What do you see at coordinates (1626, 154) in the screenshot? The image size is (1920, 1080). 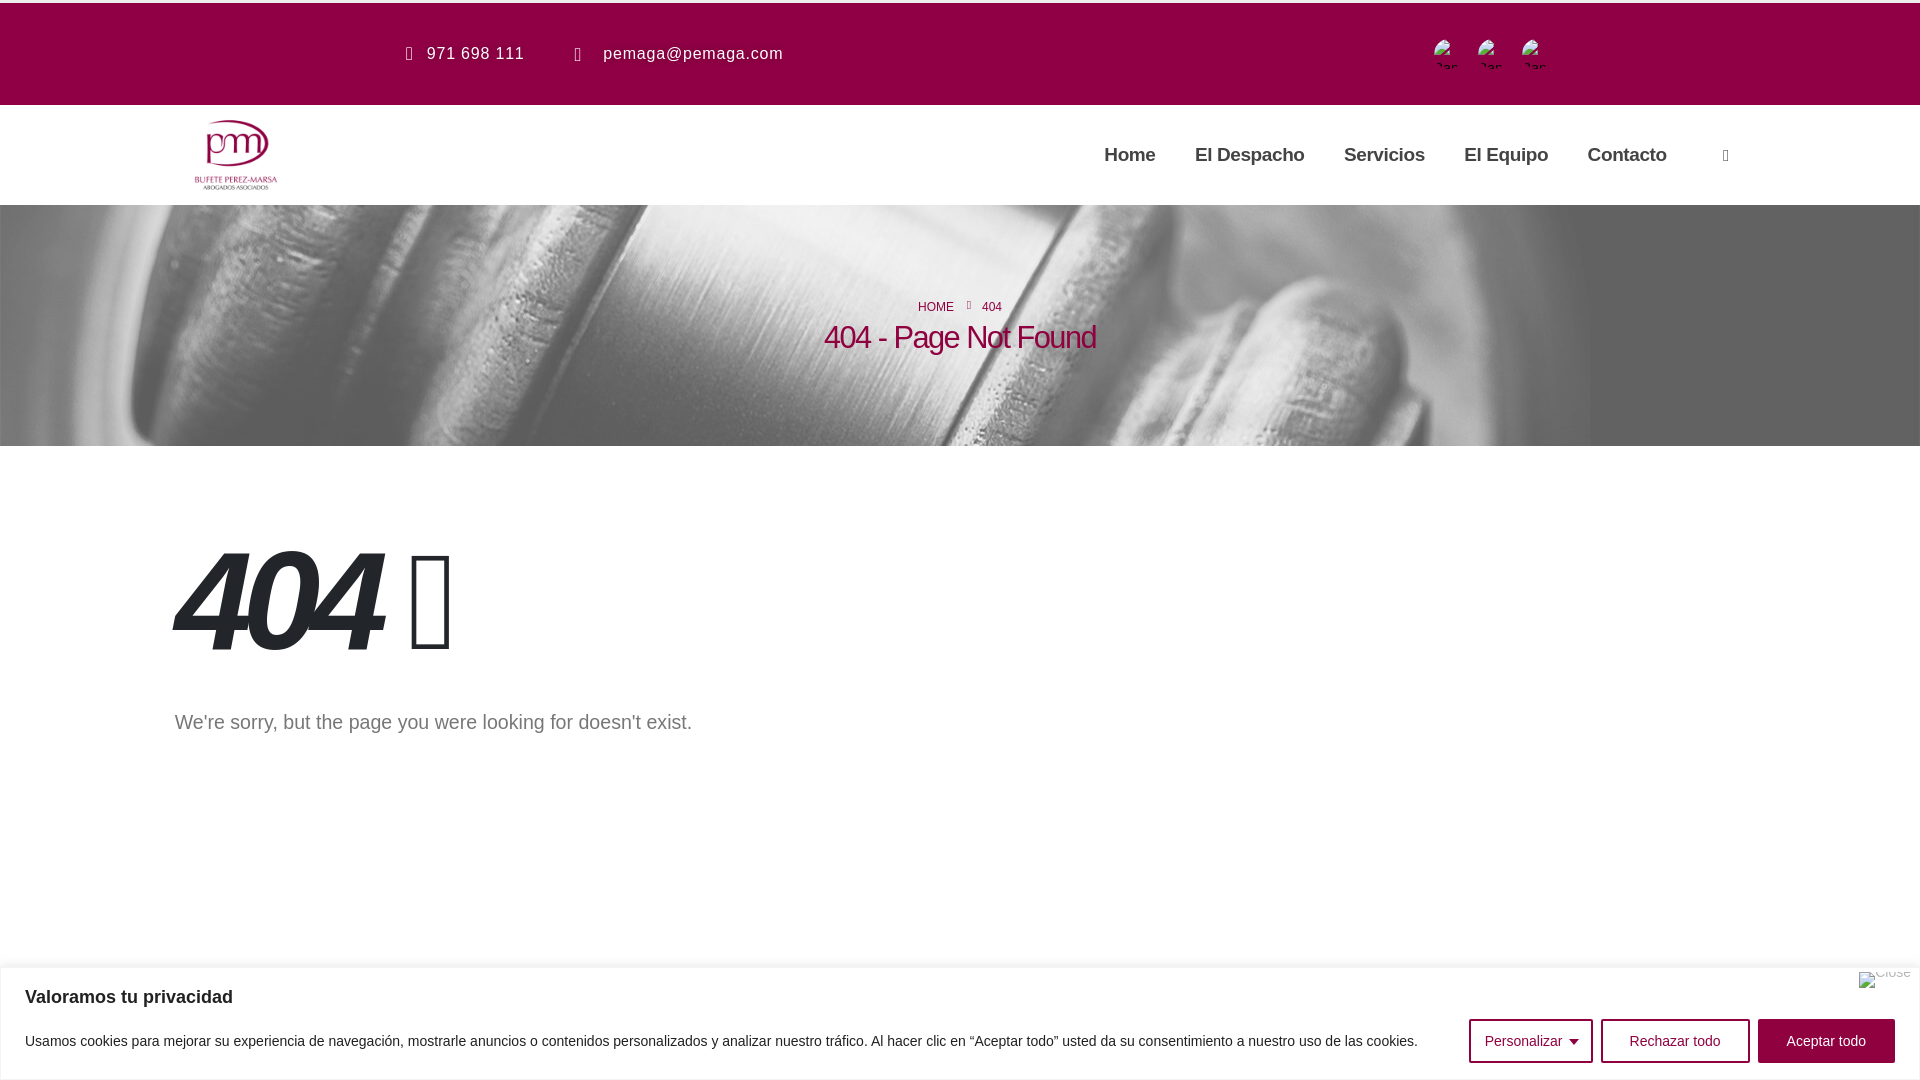 I see `Contacto` at bounding box center [1626, 154].